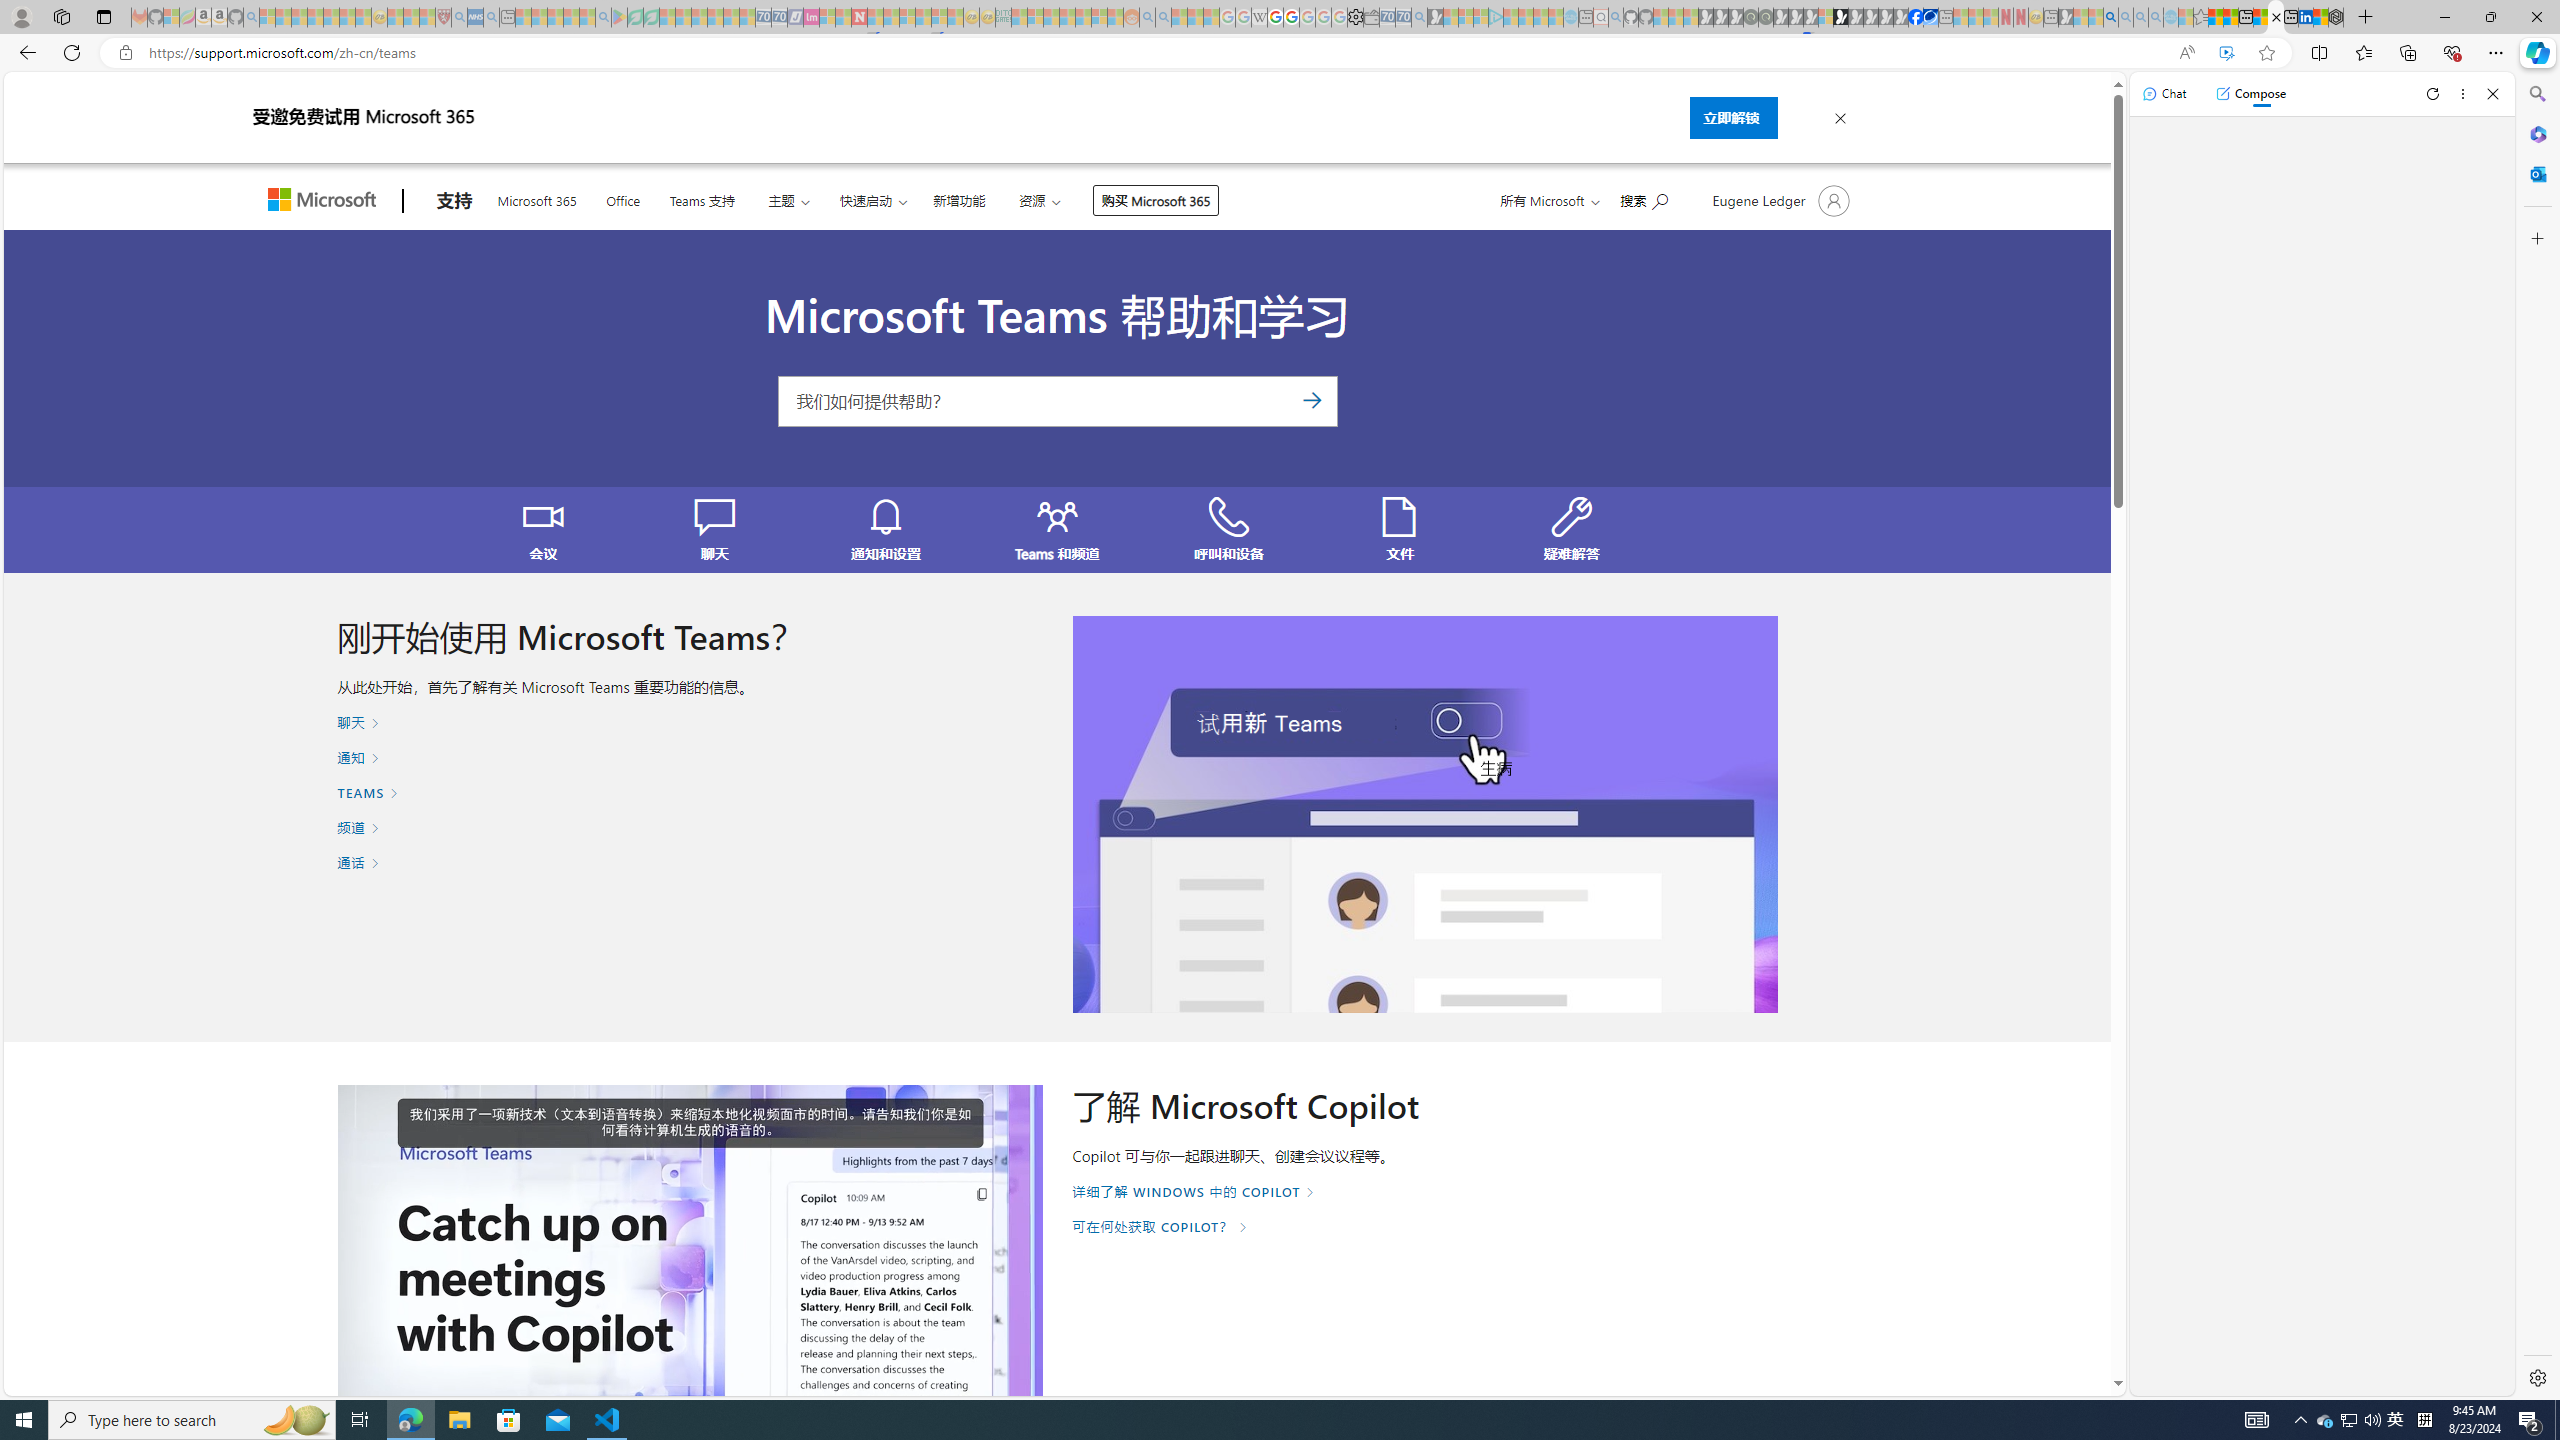 Image resolution: width=2560 pixels, height=1440 pixels. I want to click on Latest Politics News & Archive | Newsweek.com - Sleeping, so click(858, 17).